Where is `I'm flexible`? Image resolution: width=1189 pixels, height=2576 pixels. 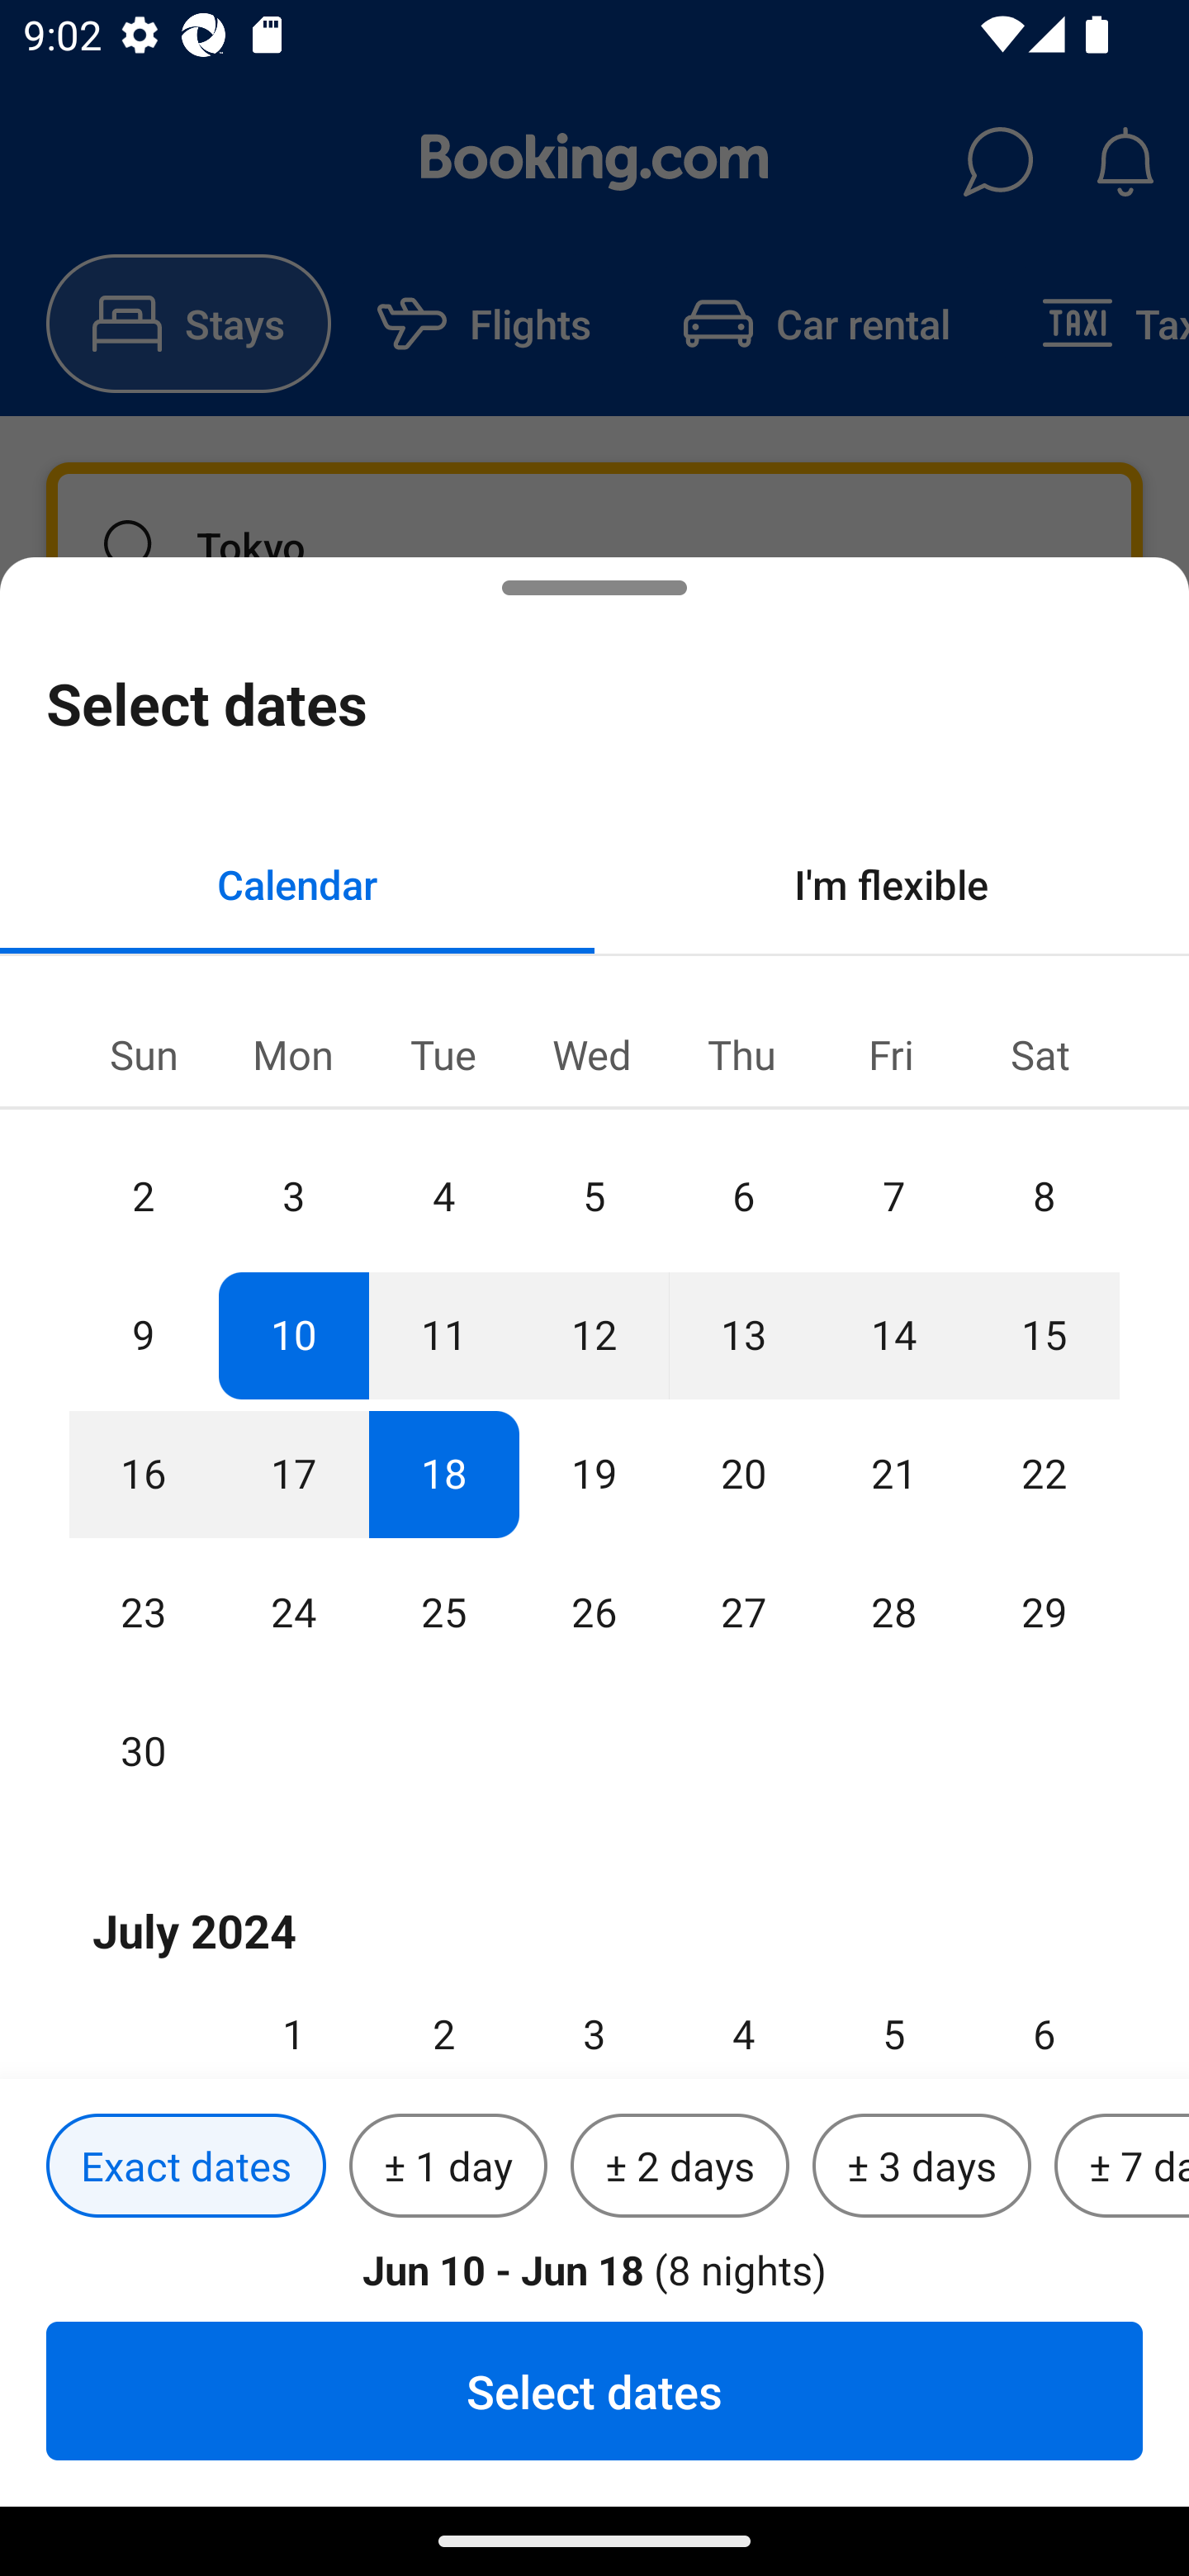 I'm flexible is located at coordinates (892, 883).